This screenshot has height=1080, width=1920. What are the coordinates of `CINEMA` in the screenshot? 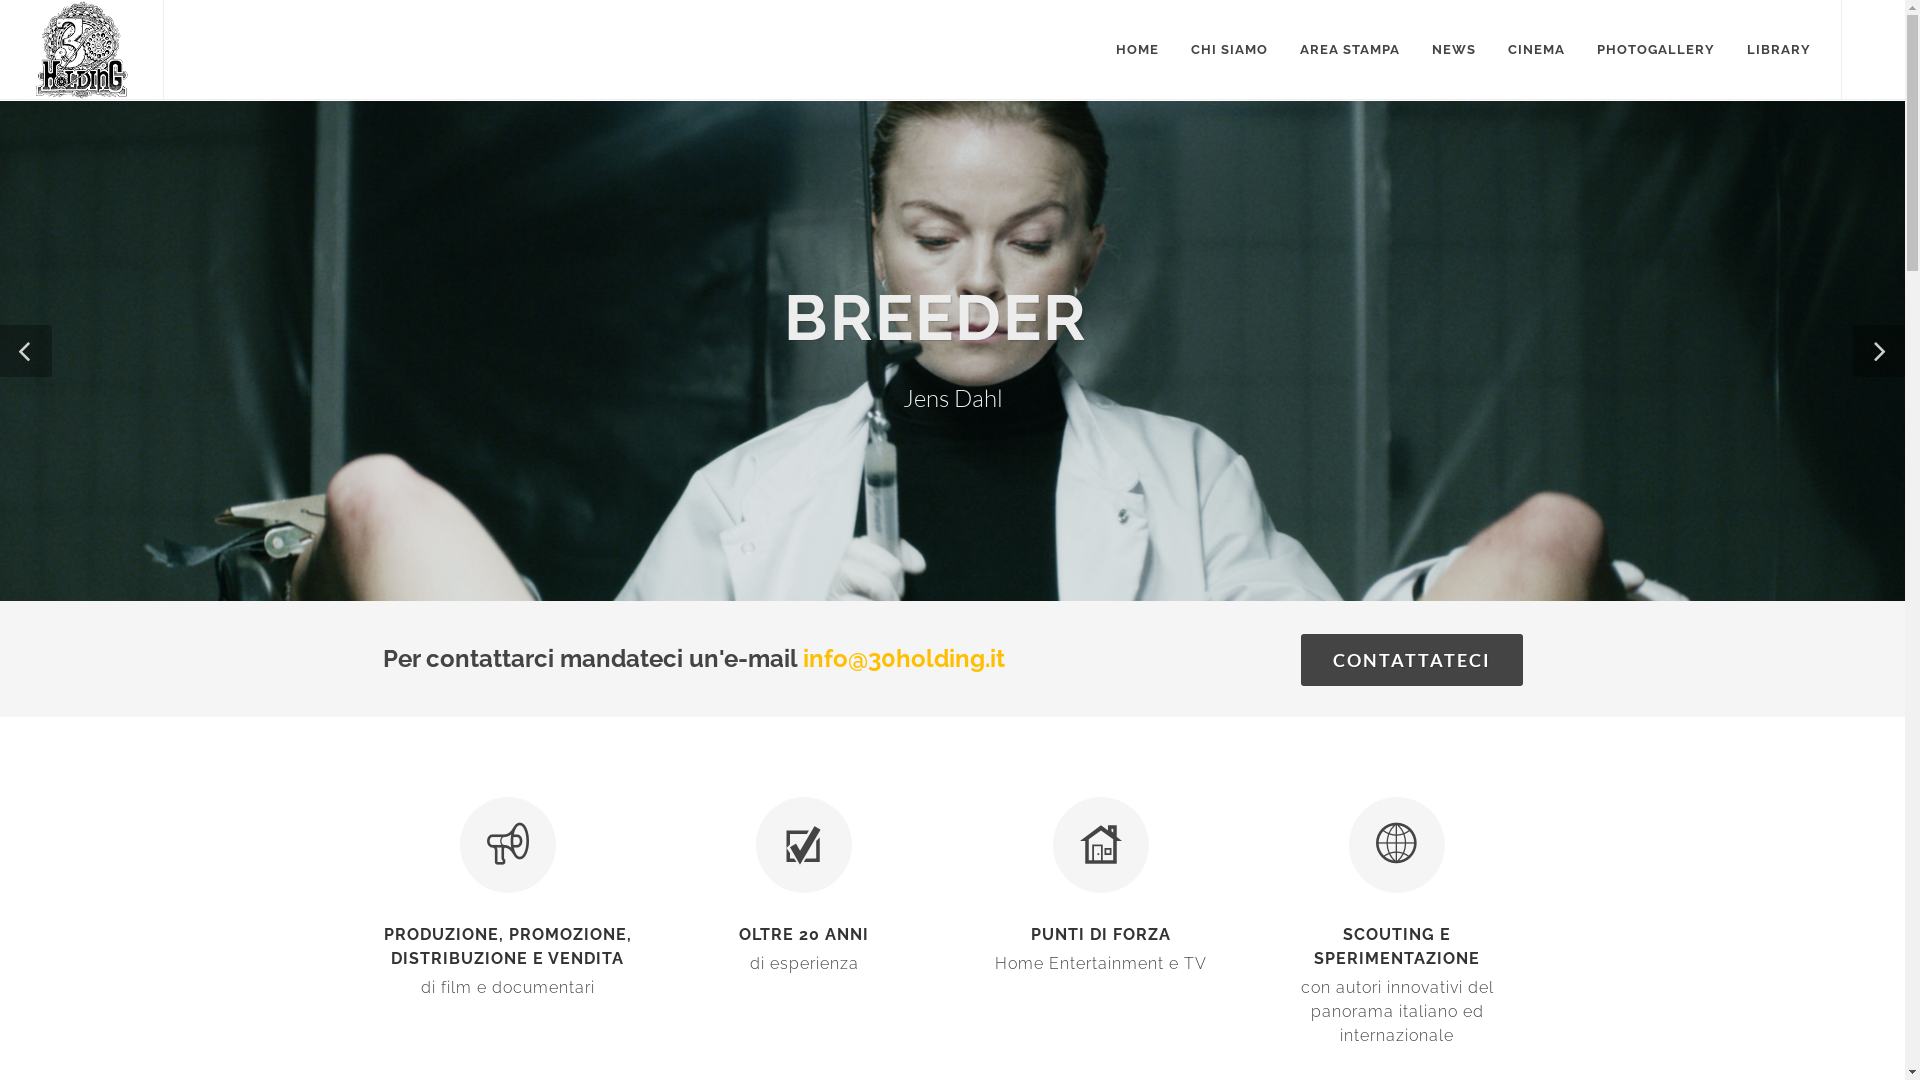 It's located at (1536, 50).